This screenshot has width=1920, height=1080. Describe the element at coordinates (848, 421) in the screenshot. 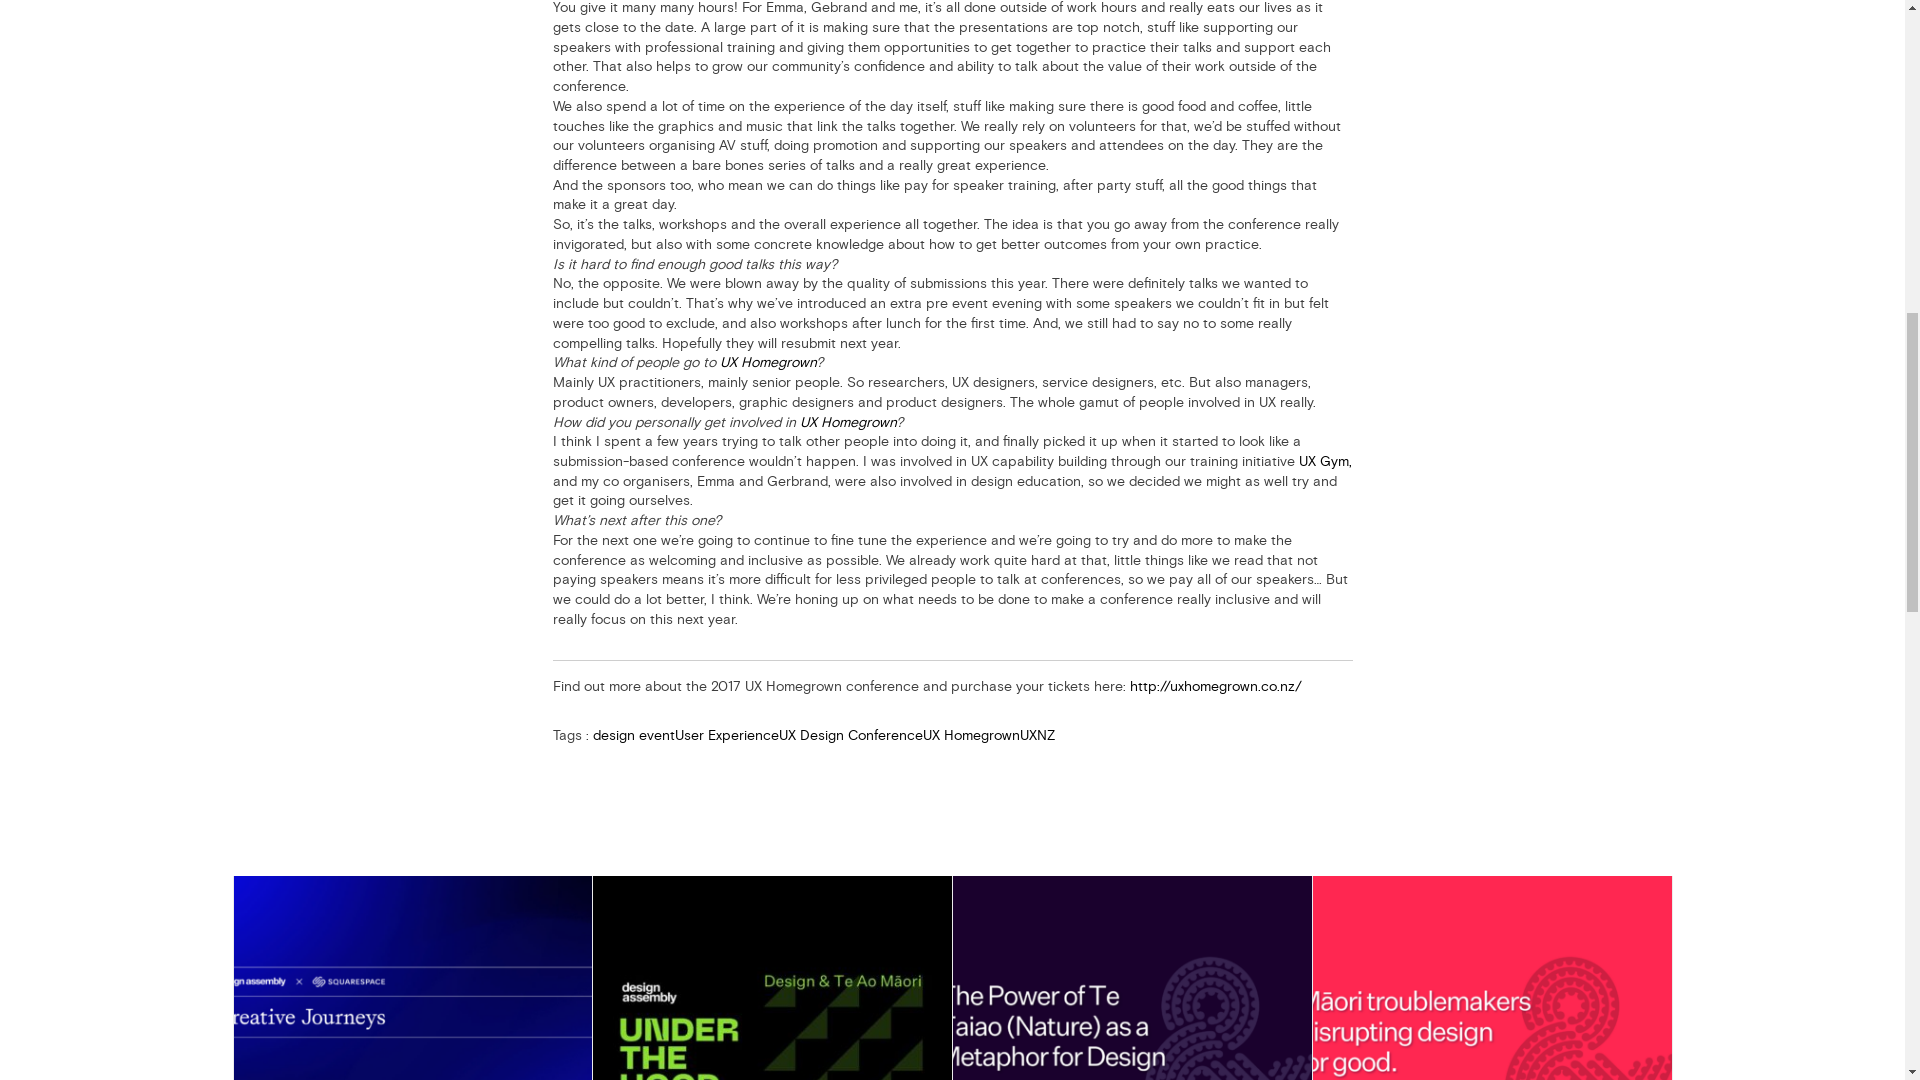

I see `UX Homegrown` at that location.